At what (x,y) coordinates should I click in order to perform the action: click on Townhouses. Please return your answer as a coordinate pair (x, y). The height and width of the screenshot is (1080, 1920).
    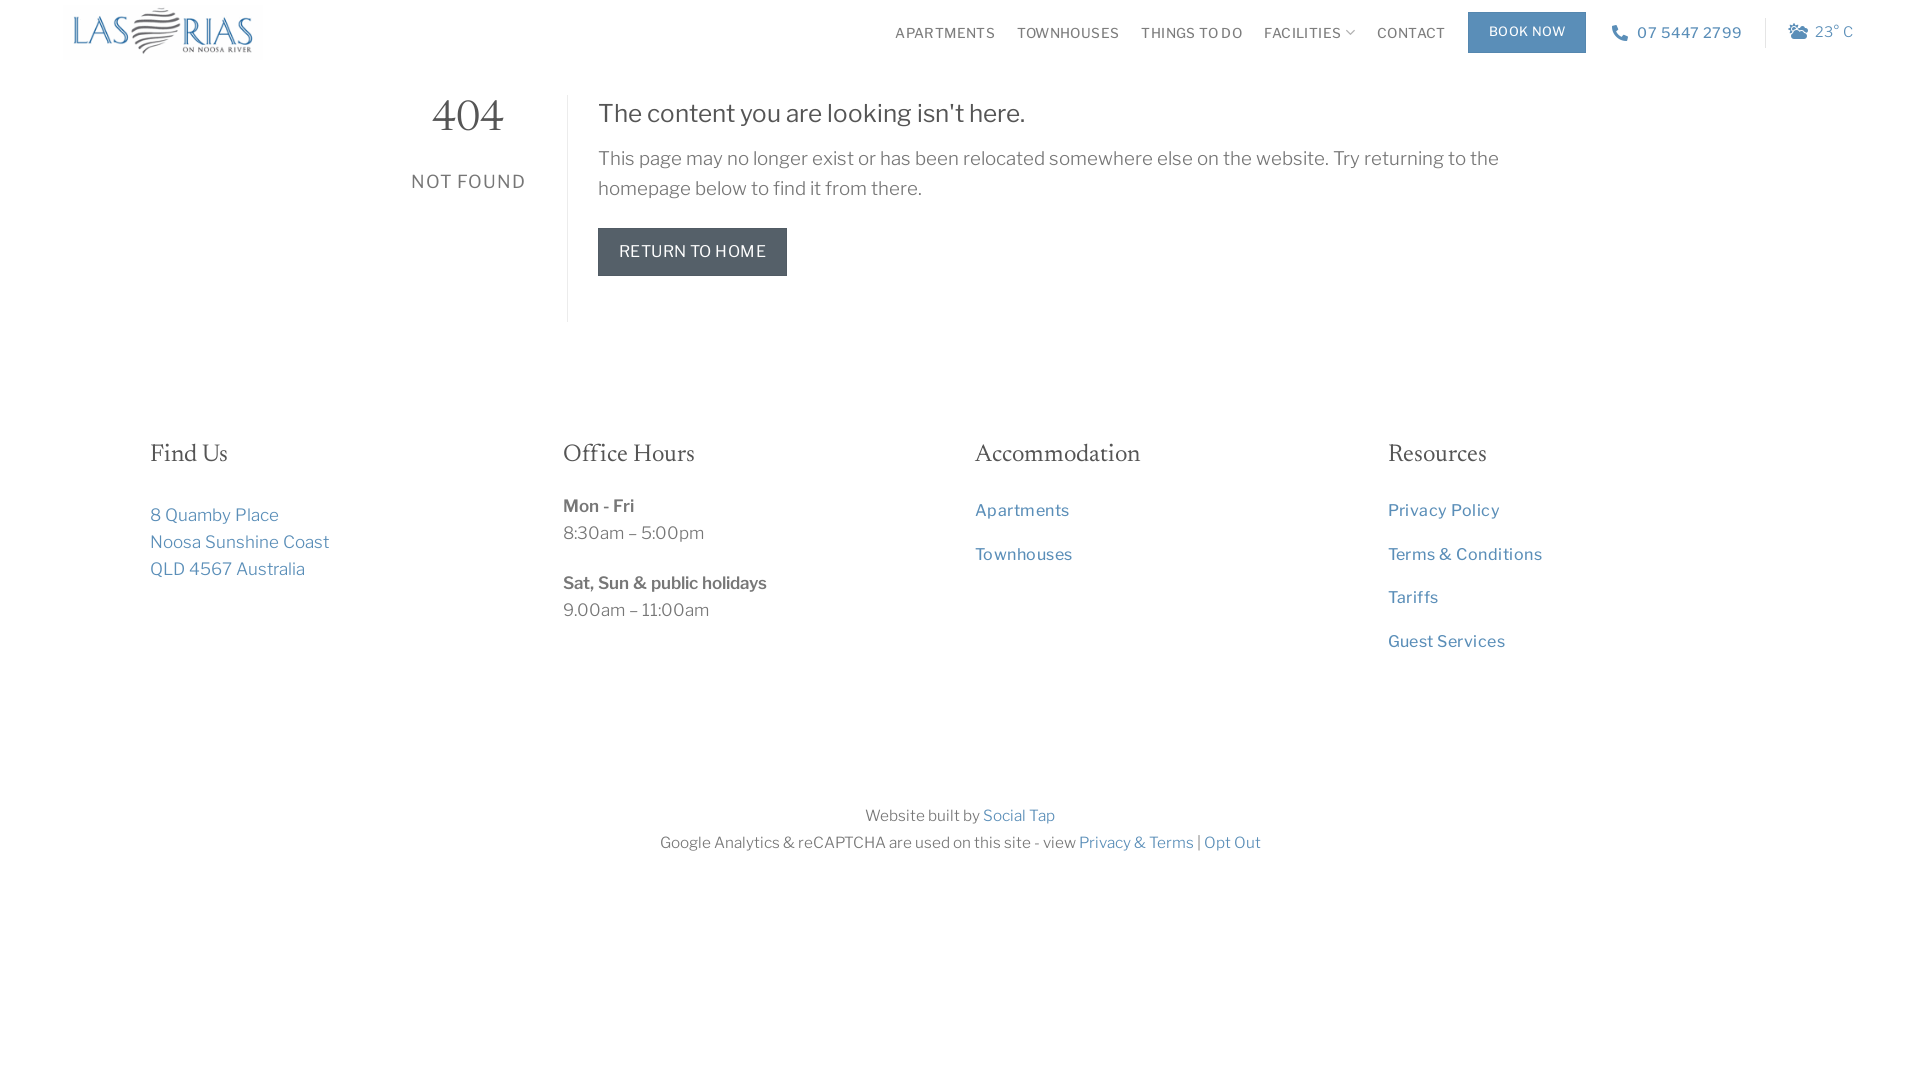
    Looking at the image, I should click on (1166, 555).